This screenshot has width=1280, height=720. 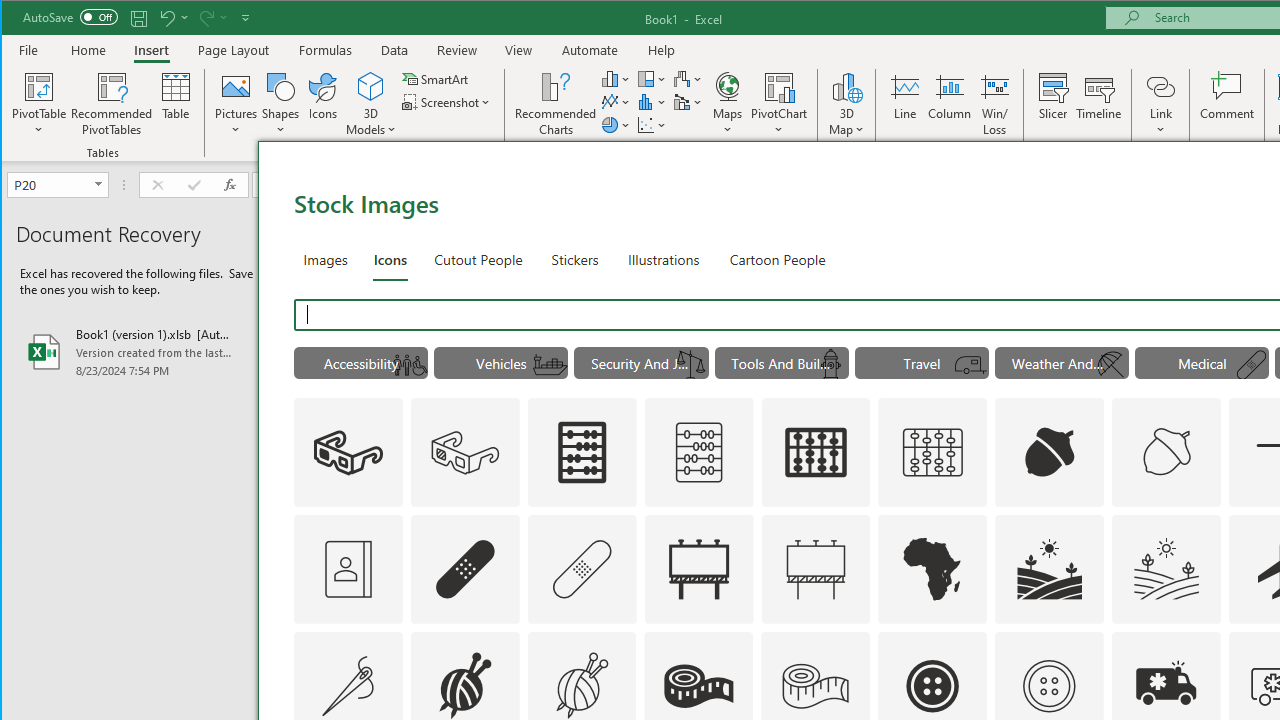 What do you see at coordinates (575, 258) in the screenshot?
I see `Stickers` at bounding box center [575, 258].